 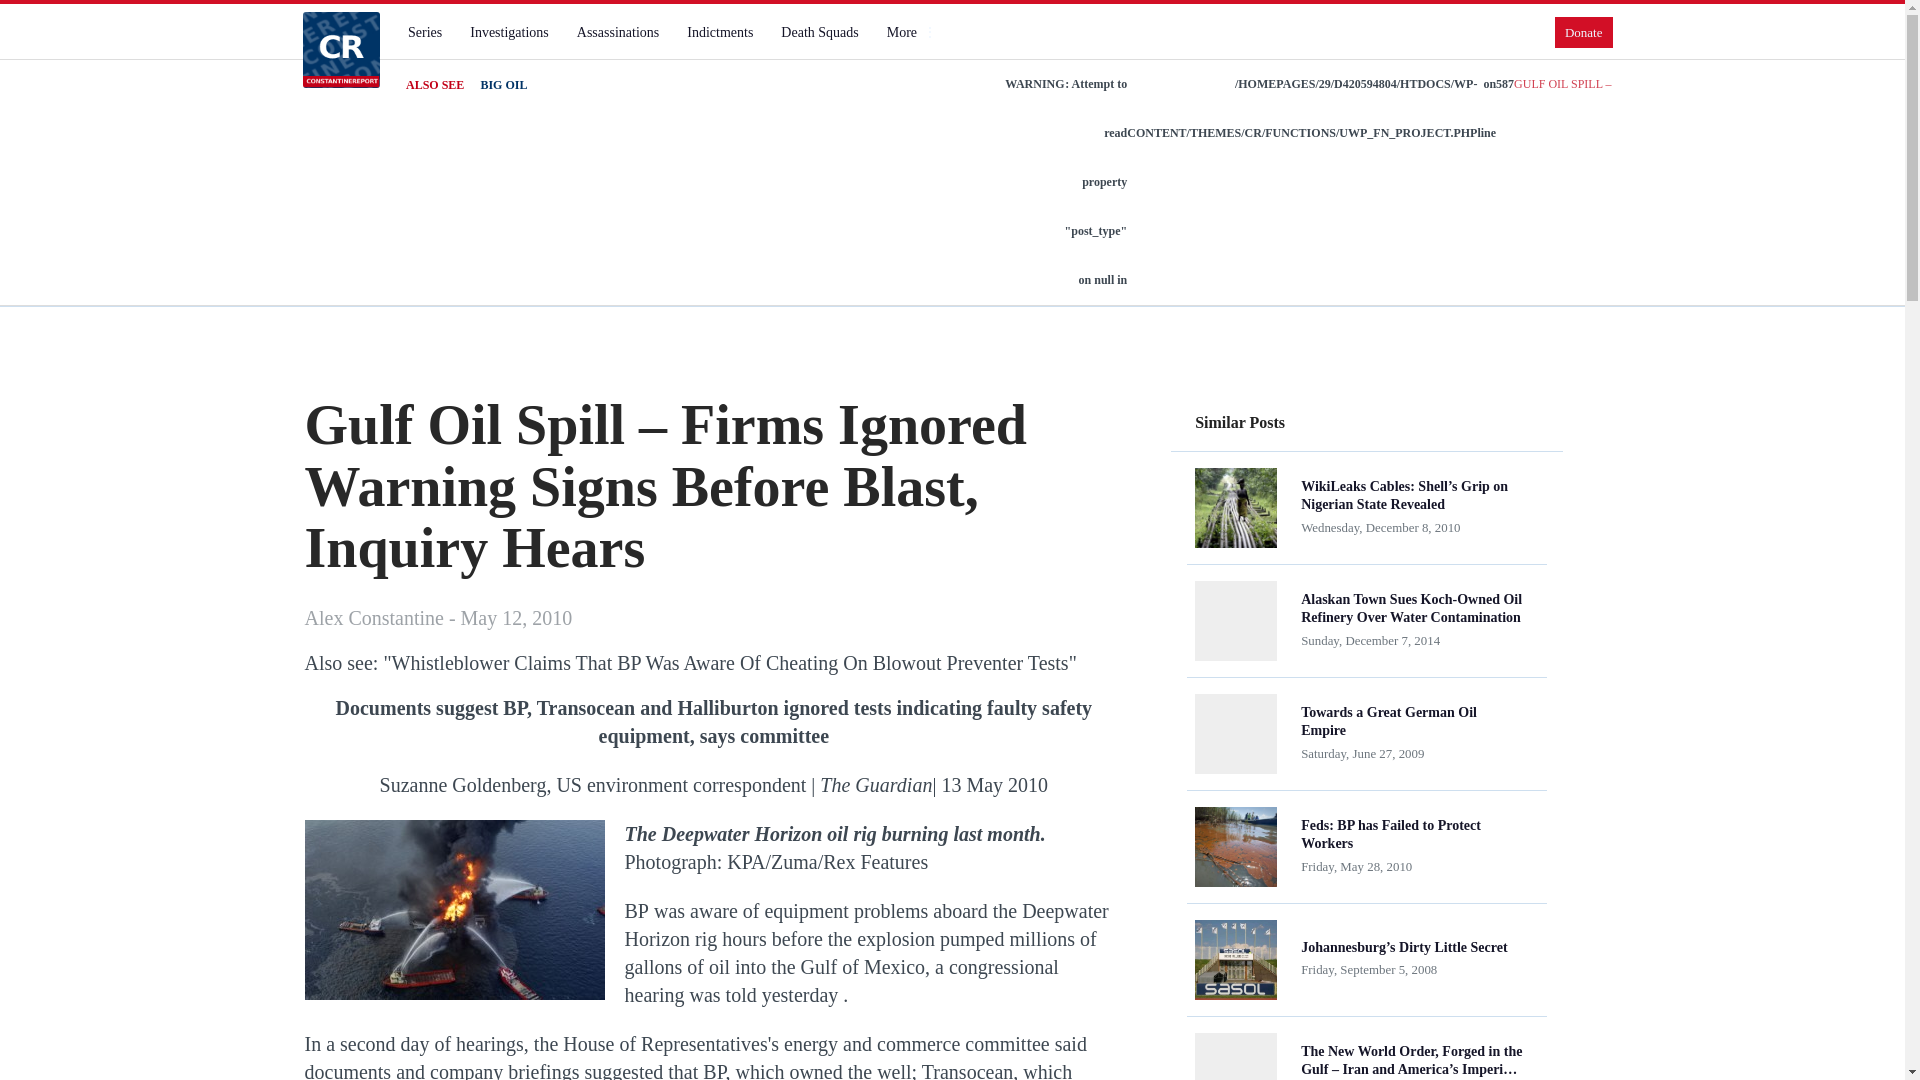 What do you see at coordinates (718, 966) in the screenshot?
I see `More from guardian.co.uk on Oil` at bounding box center [718, 966].